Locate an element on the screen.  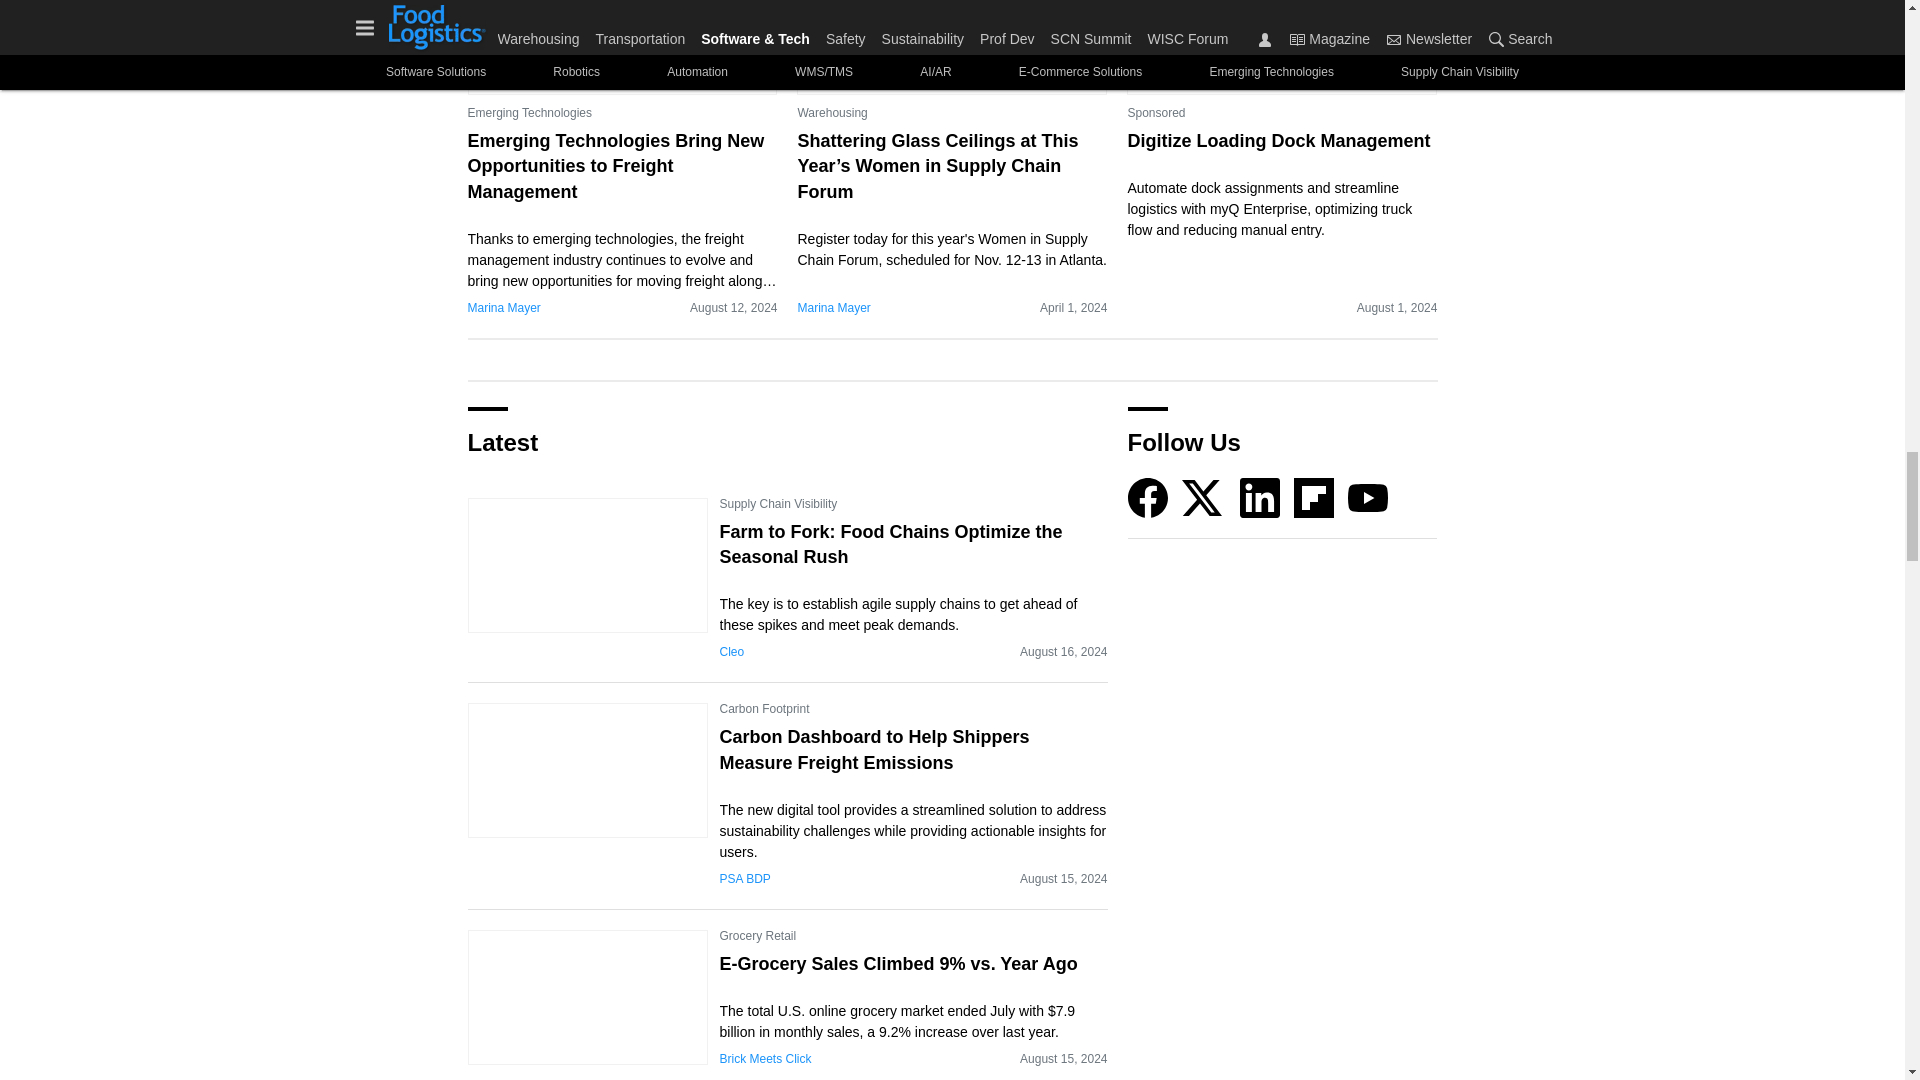
Facebook icon is located at coordinates (1148, 498).